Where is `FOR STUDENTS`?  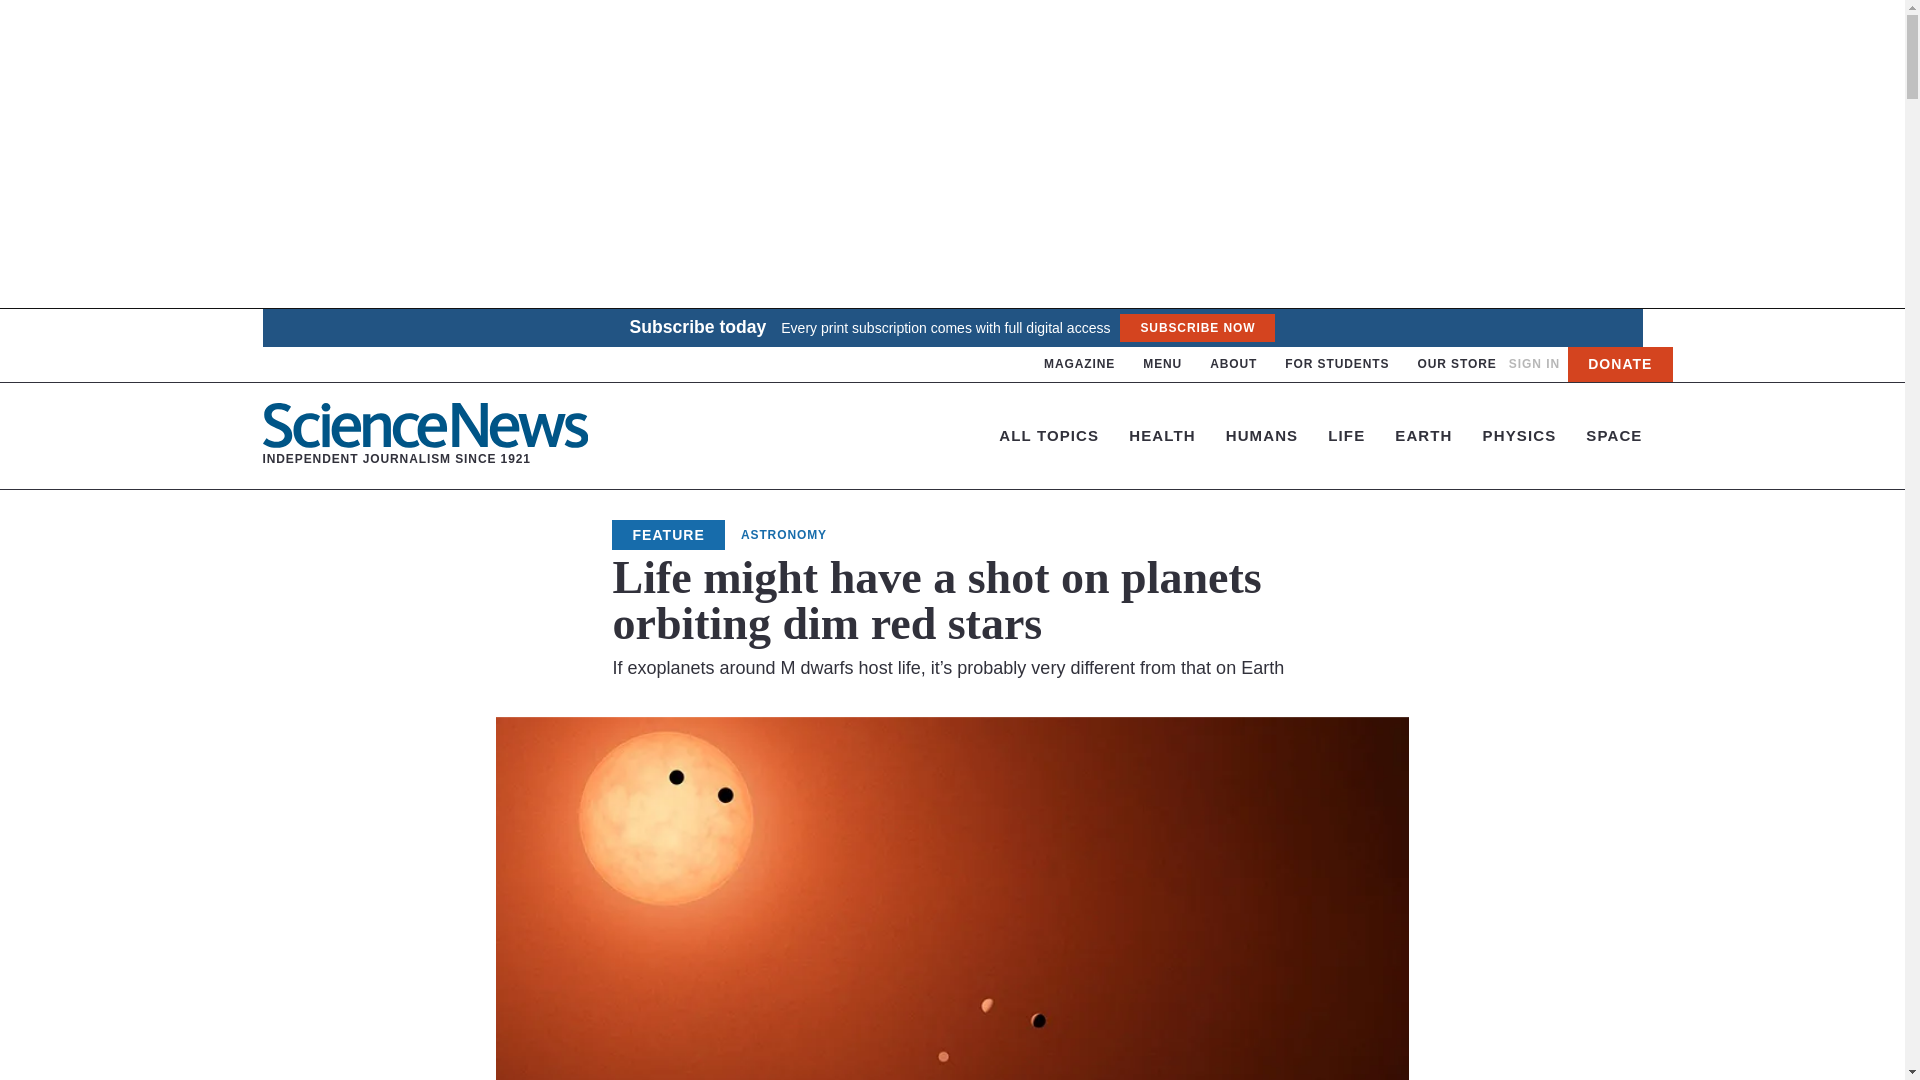 FOR STUDENTS is located at coordinates (1080, 364).